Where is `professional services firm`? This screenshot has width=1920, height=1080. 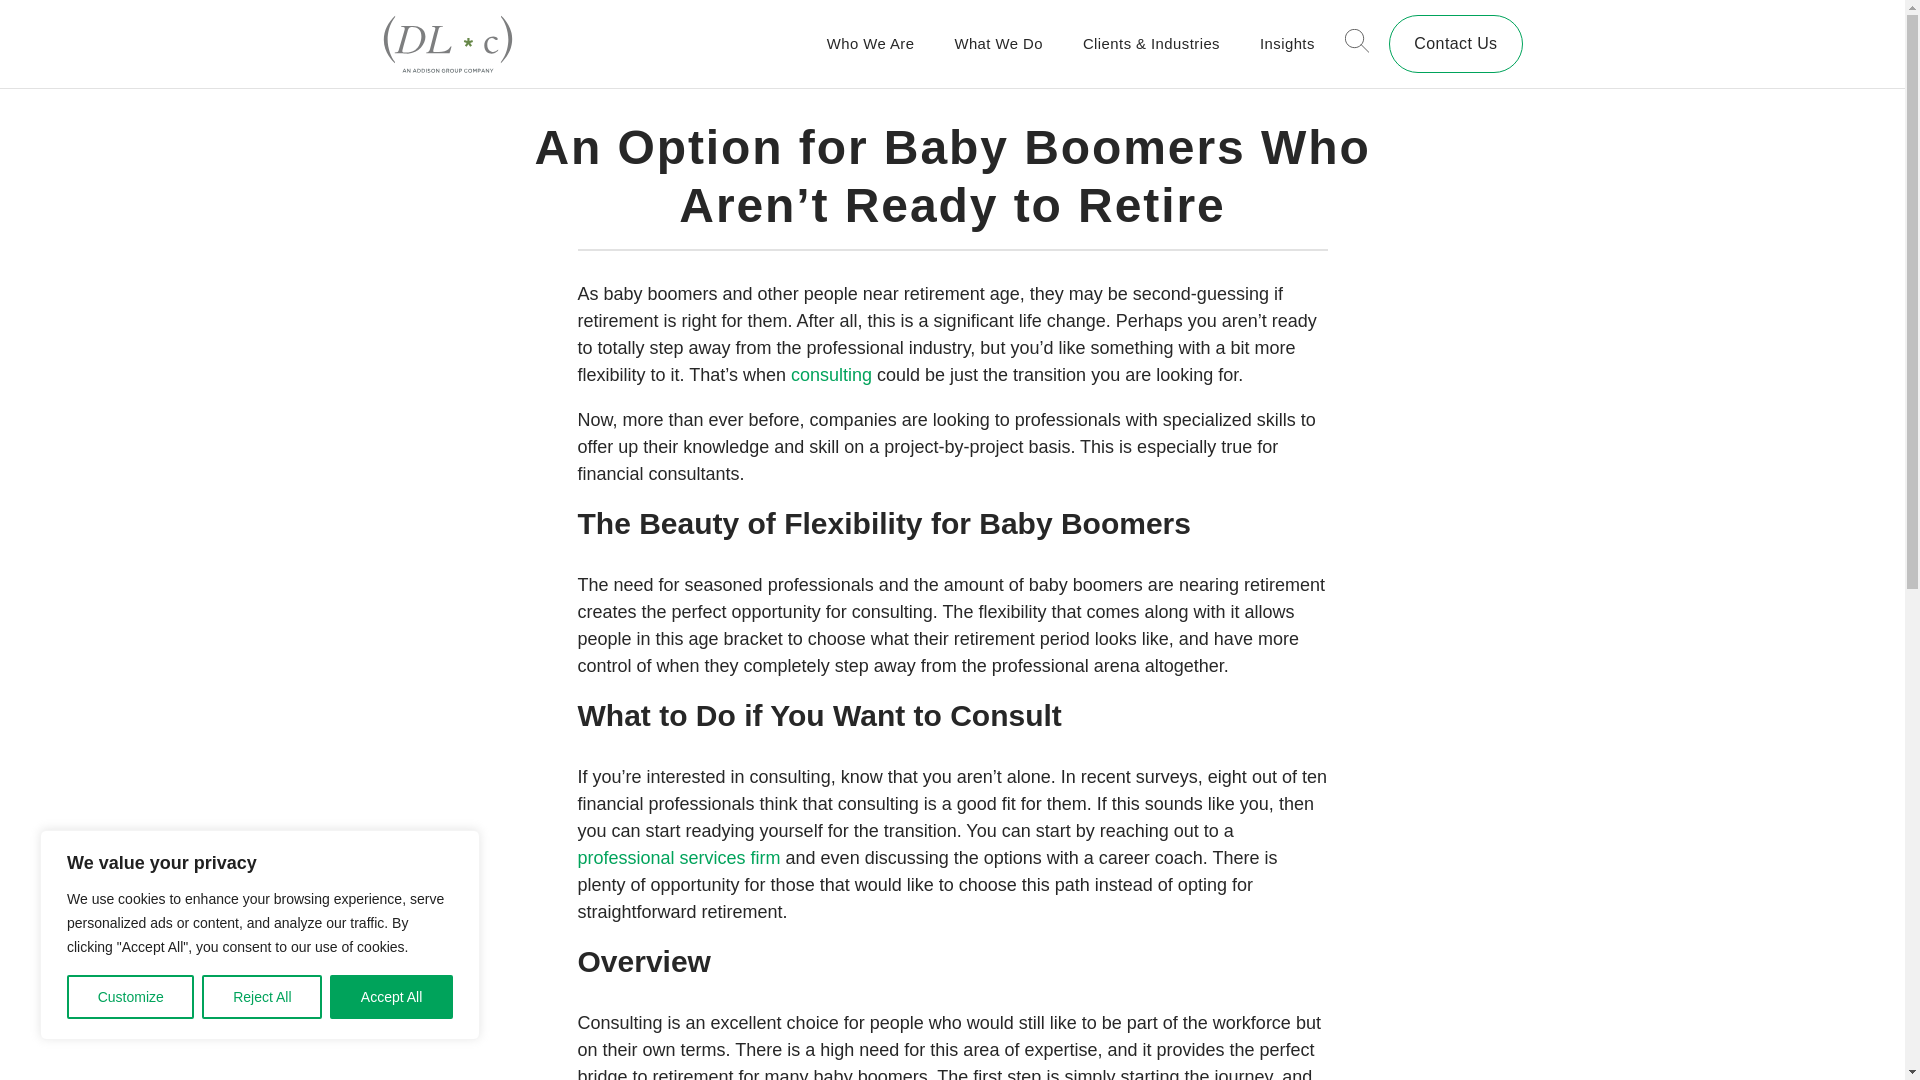 professional services firm is located at coordinates (681, 858).